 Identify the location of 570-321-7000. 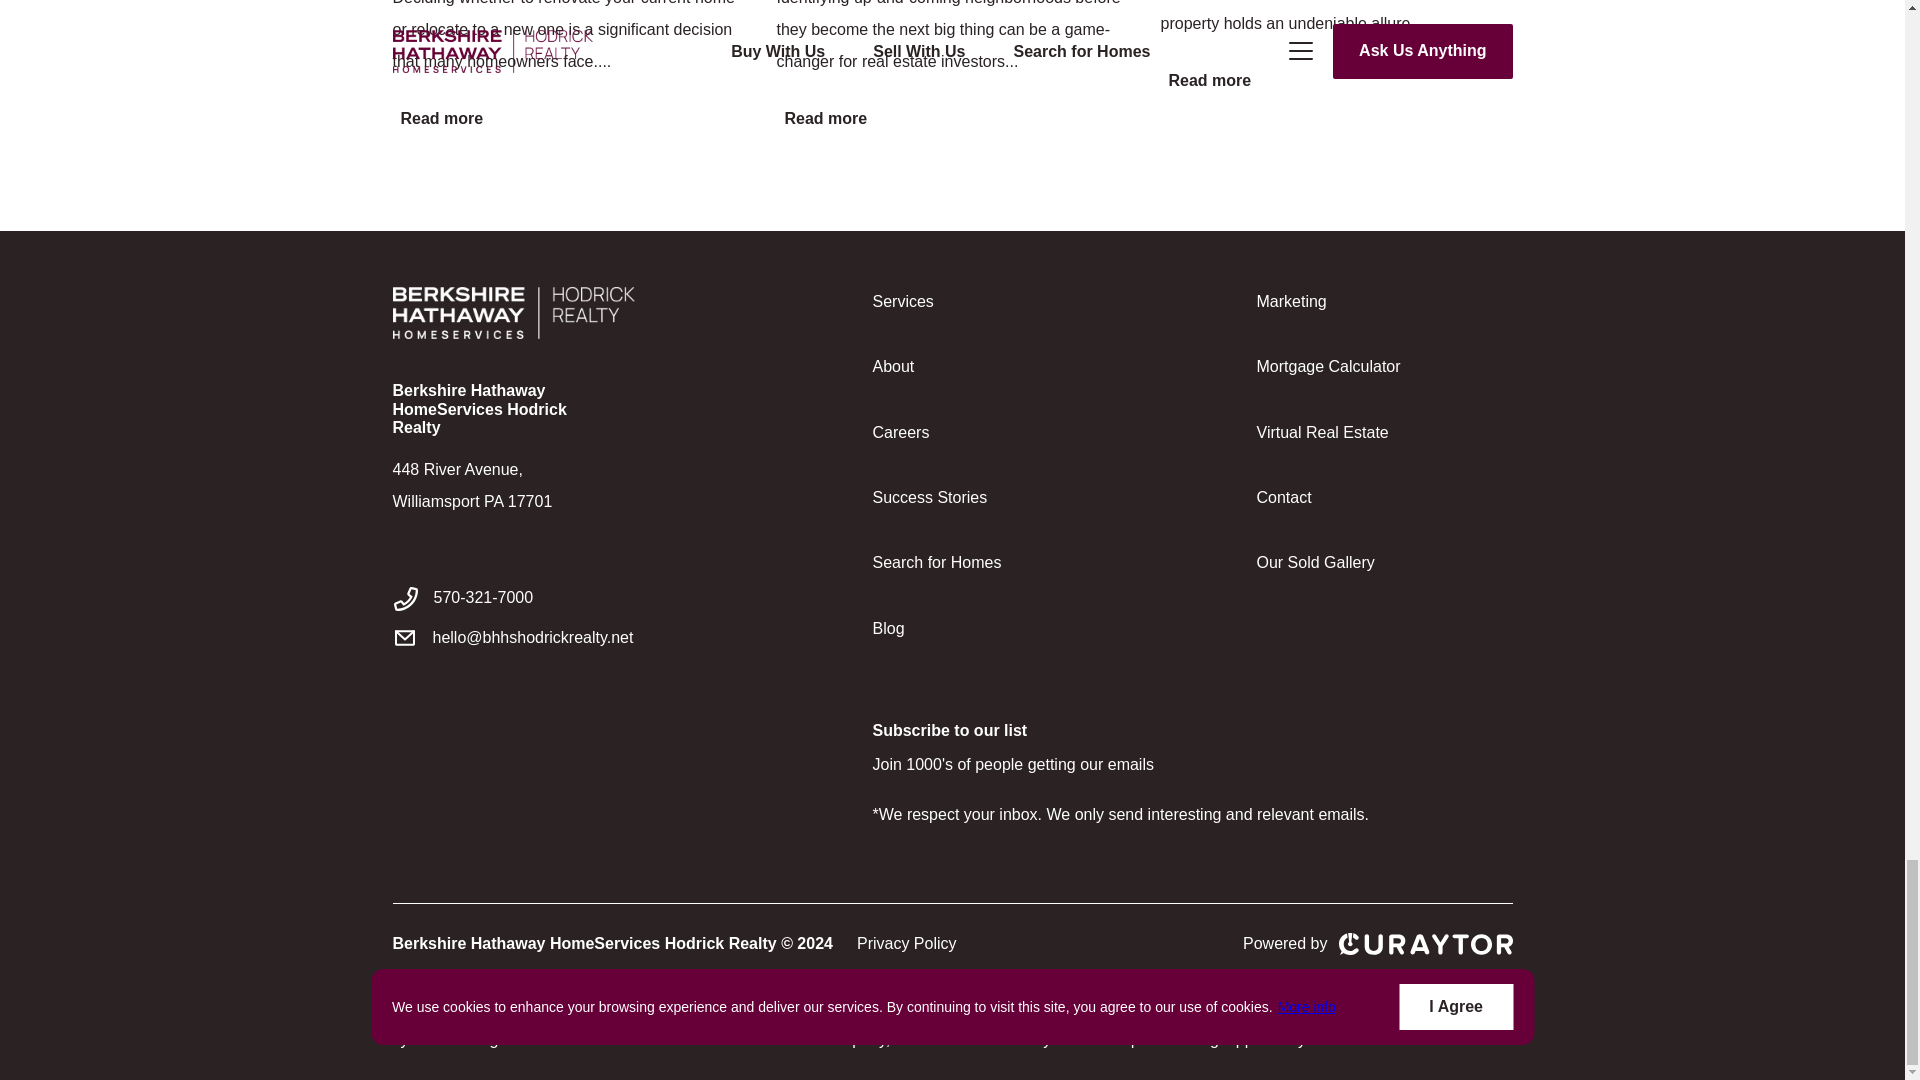
(568, 598).